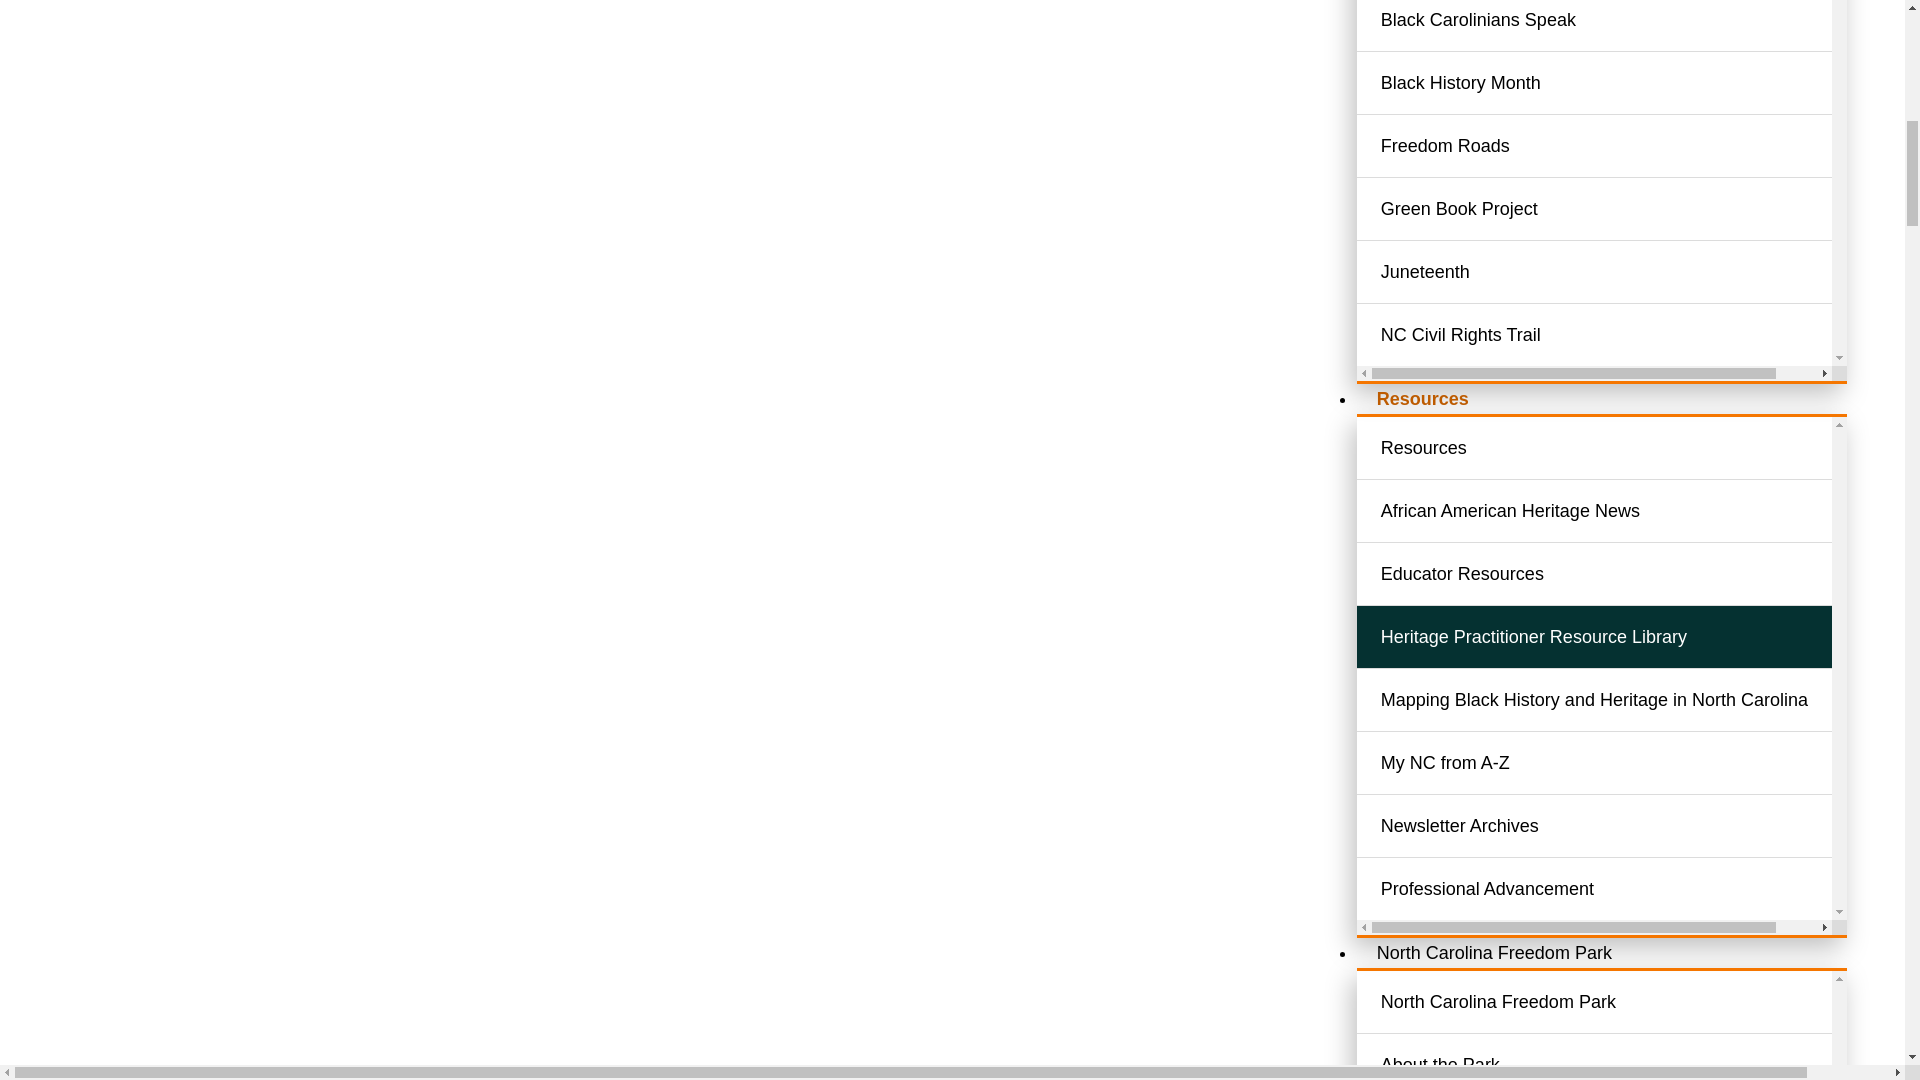 This screenshot has width=1920, height=1080. I want to click on Juneteenth, so click(1618, 271).